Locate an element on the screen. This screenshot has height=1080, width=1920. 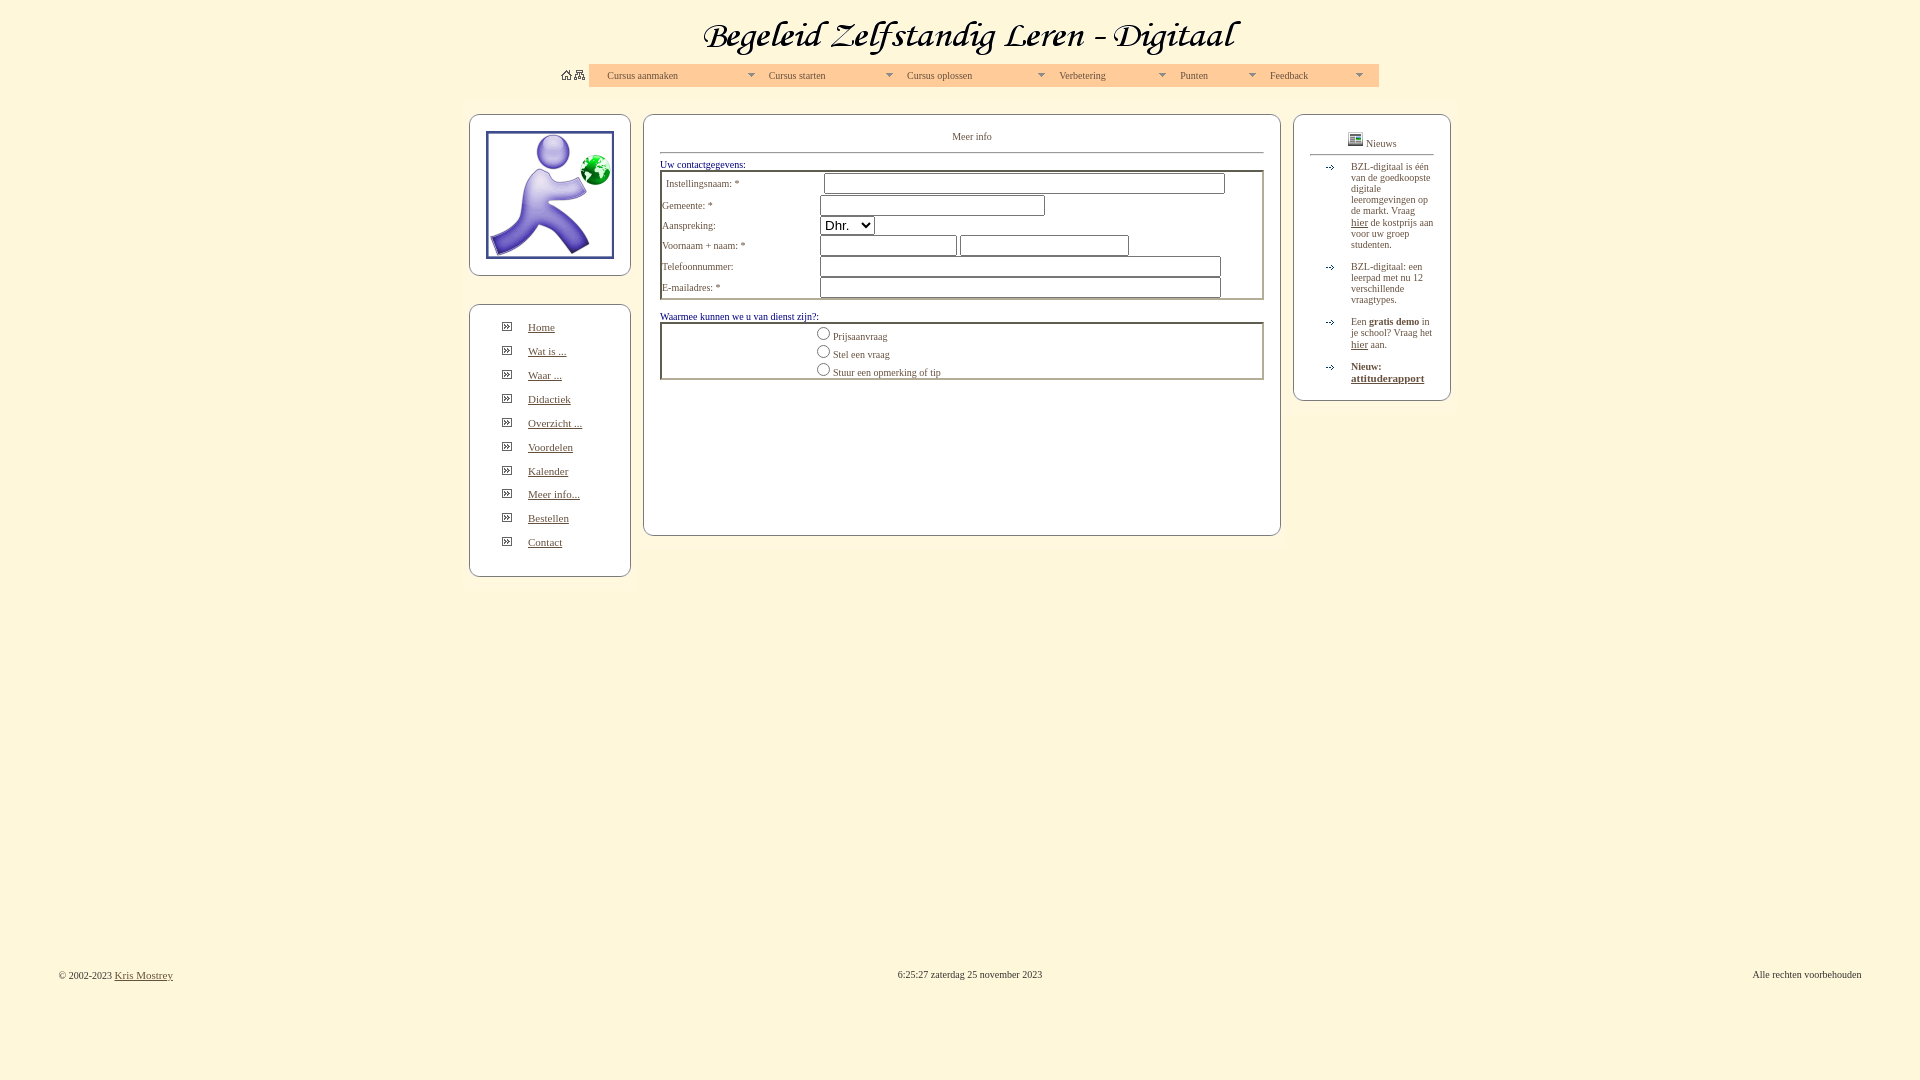
Kalender is located at coordinates (548, 471).